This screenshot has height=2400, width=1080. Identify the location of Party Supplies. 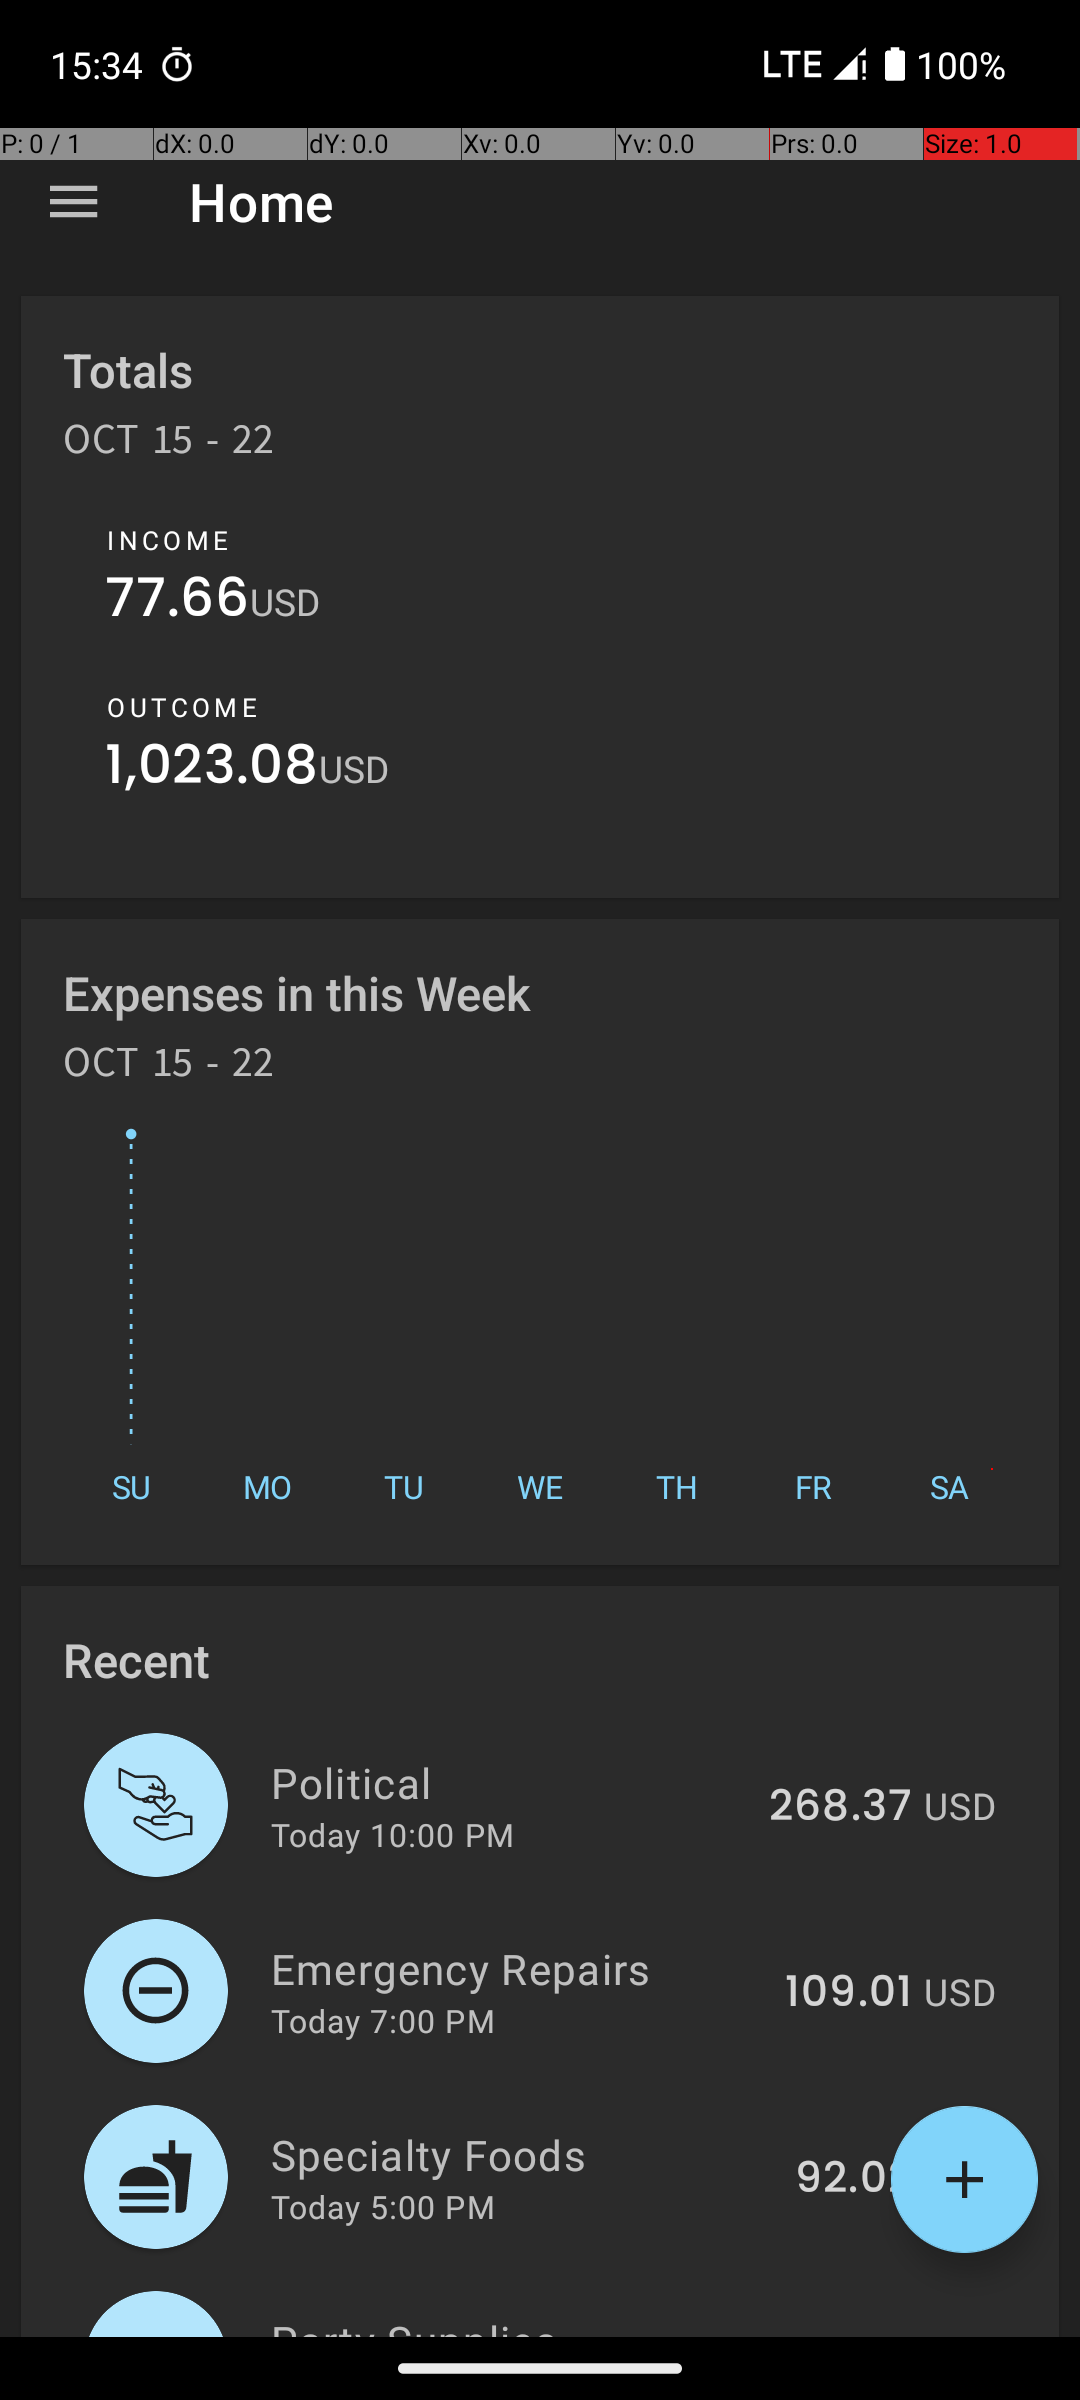
(530, 2324).